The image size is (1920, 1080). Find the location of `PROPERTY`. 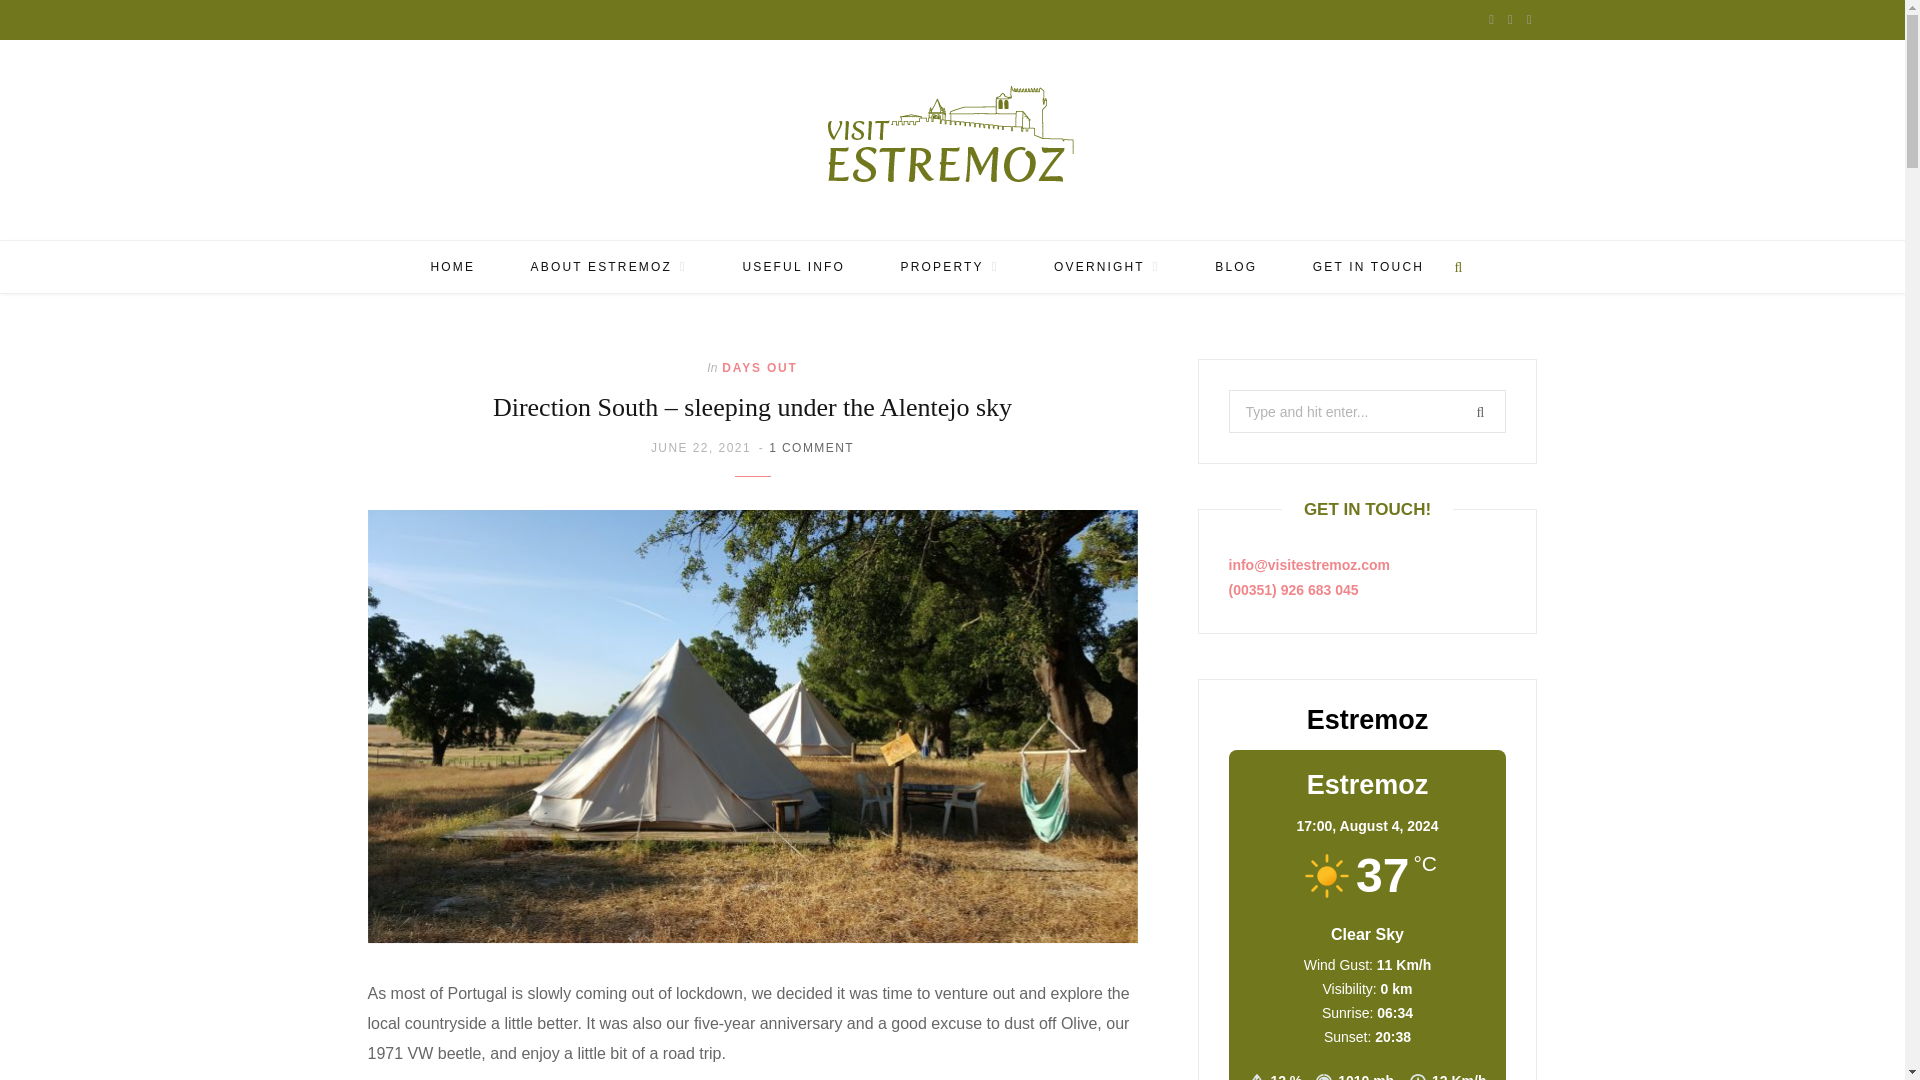

PROPERTY is located at coordinates (949, 266).